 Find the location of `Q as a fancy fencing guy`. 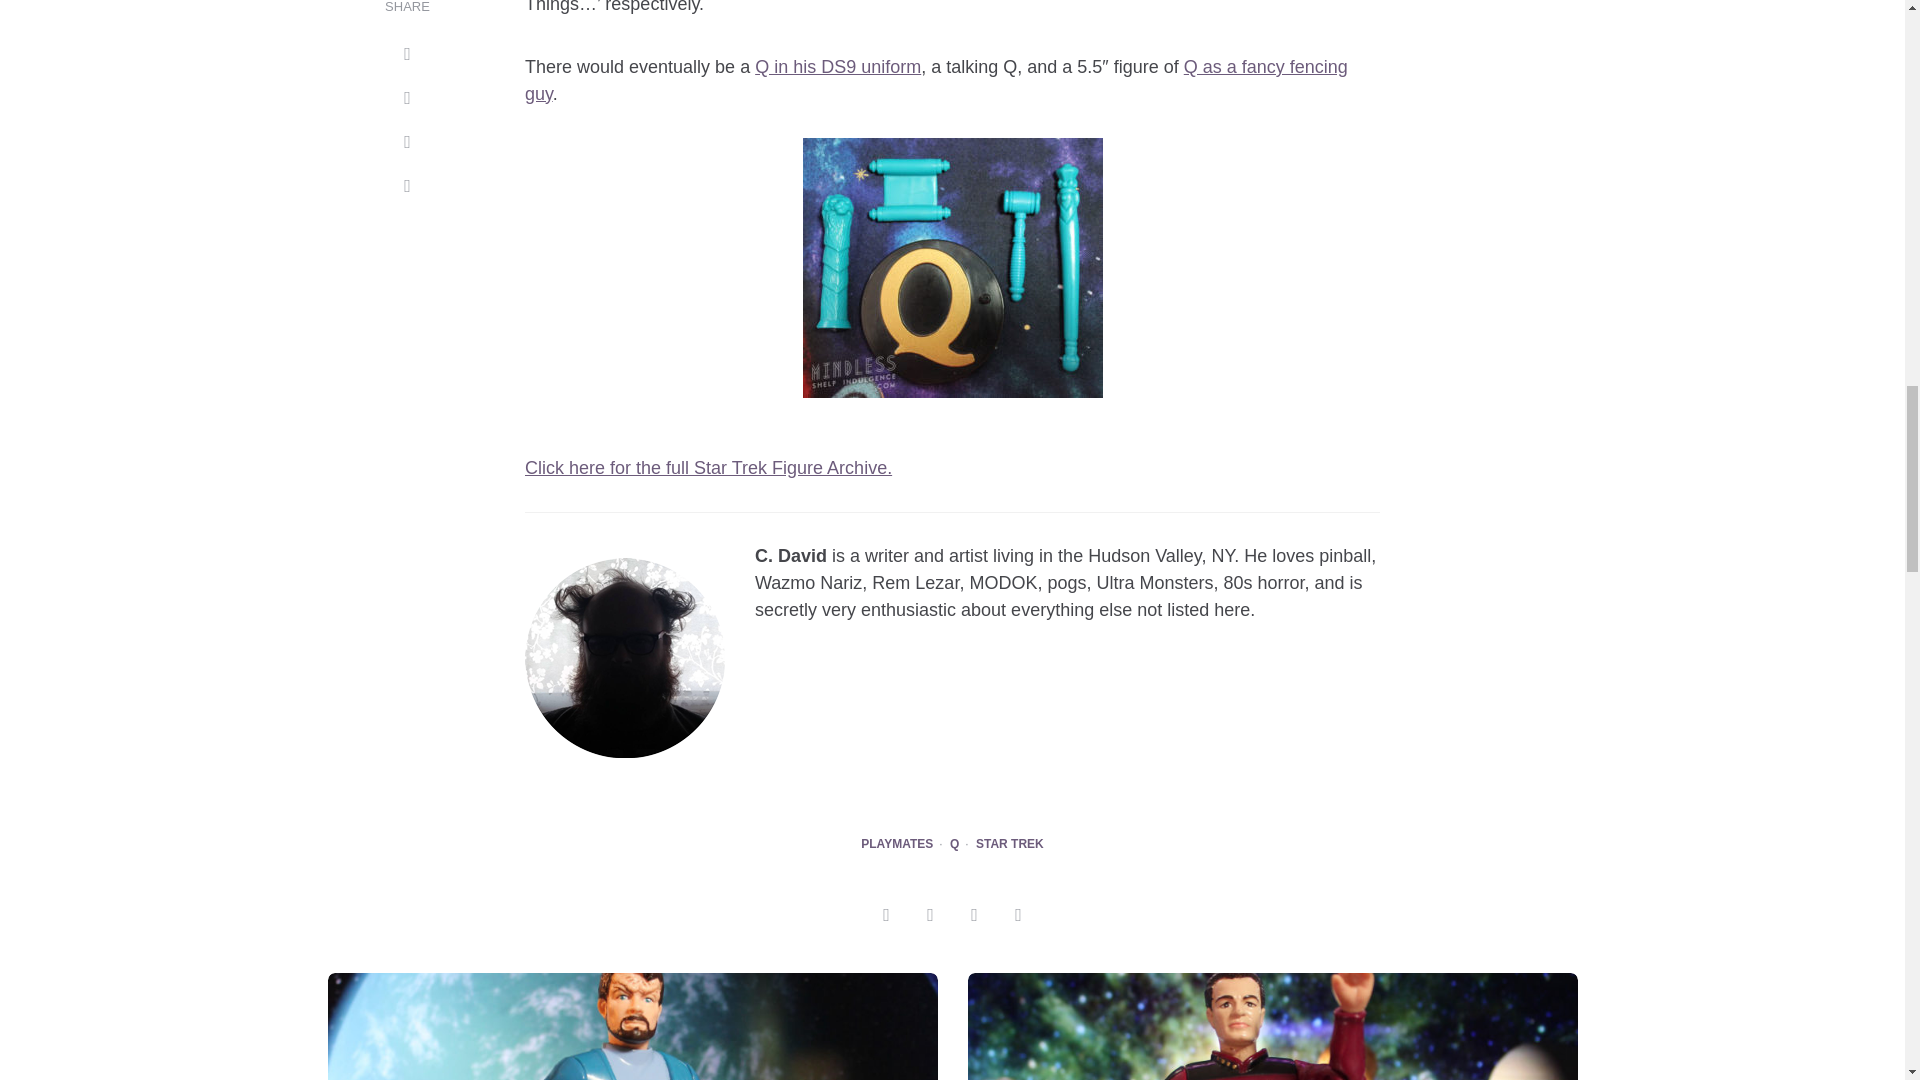

Q as a fancy fencing guy is located at coordinates (936, 80).